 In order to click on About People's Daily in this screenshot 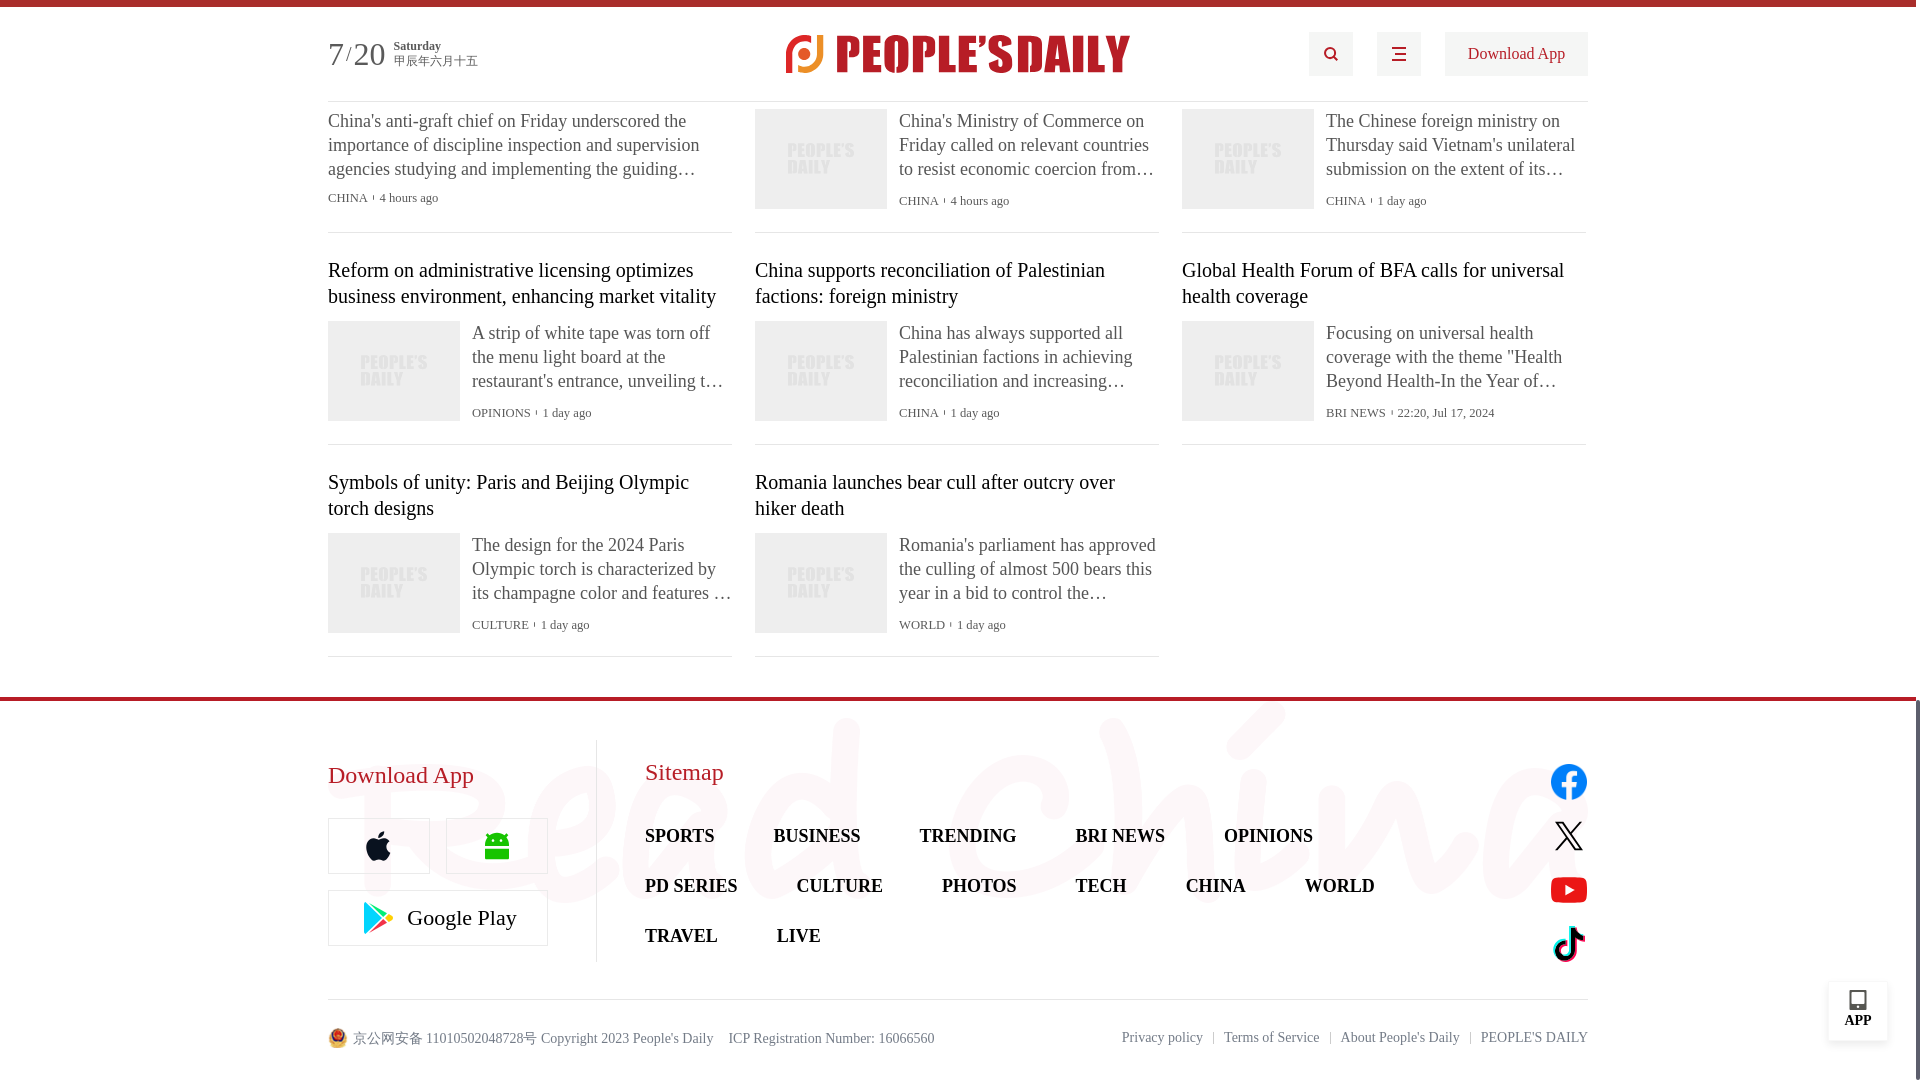, I will do `click(1400, 1038)`.